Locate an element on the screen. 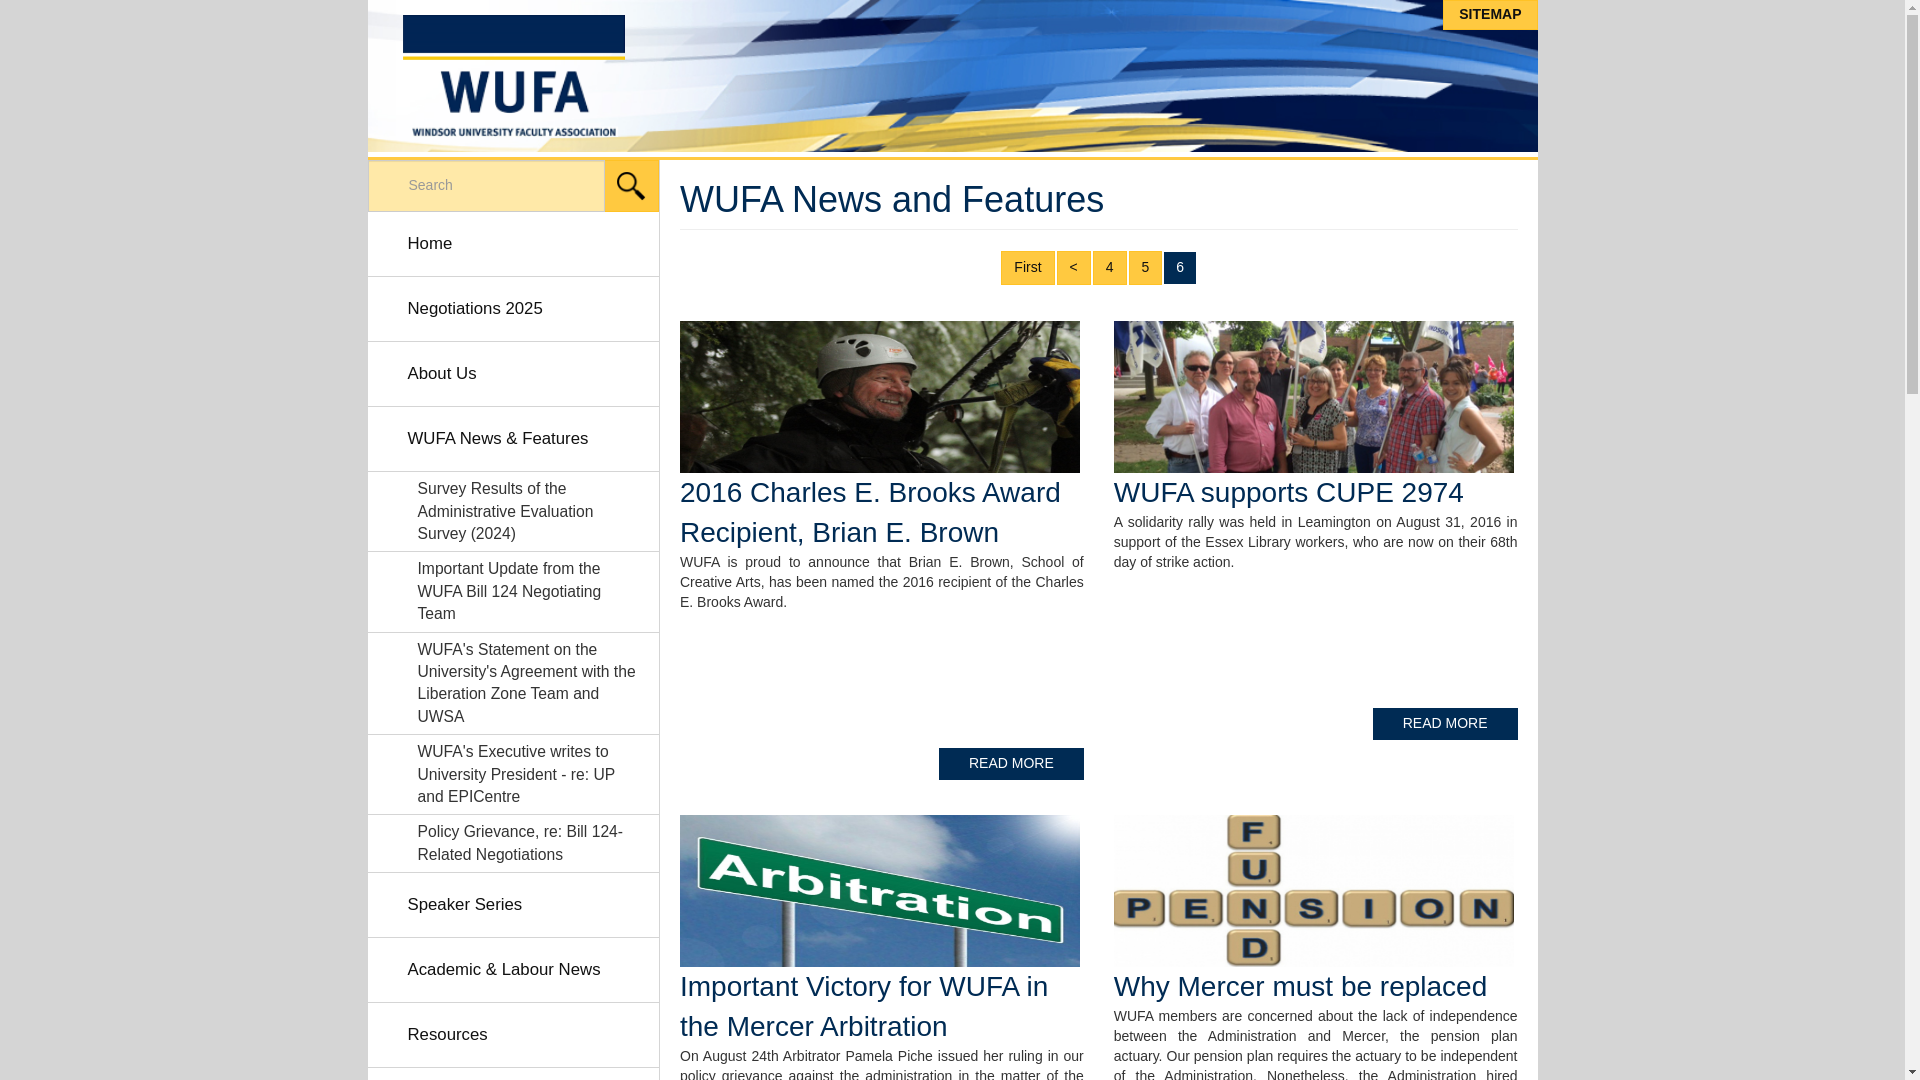 The image size is (1920, 1080). Resources is located at coordinates (514, 1036).